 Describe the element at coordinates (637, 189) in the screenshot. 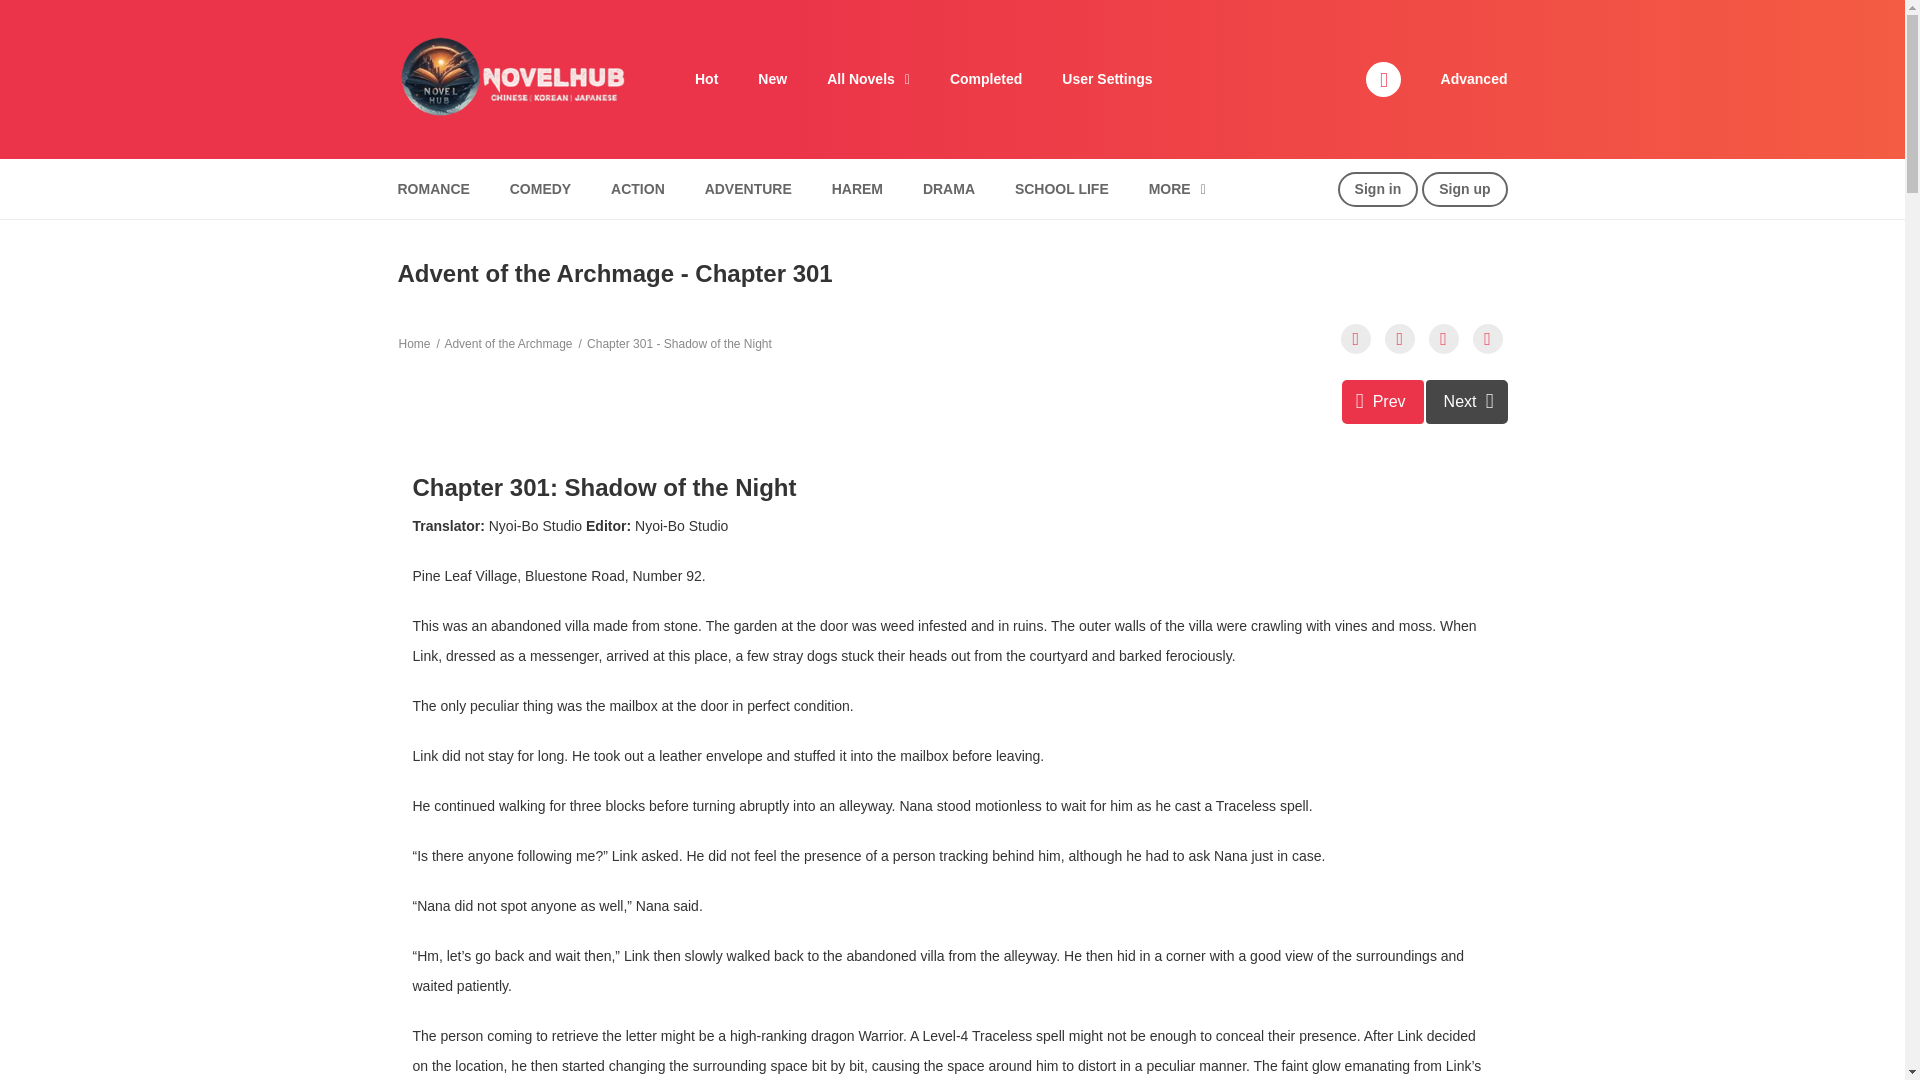

I see `ACTION` at that location.